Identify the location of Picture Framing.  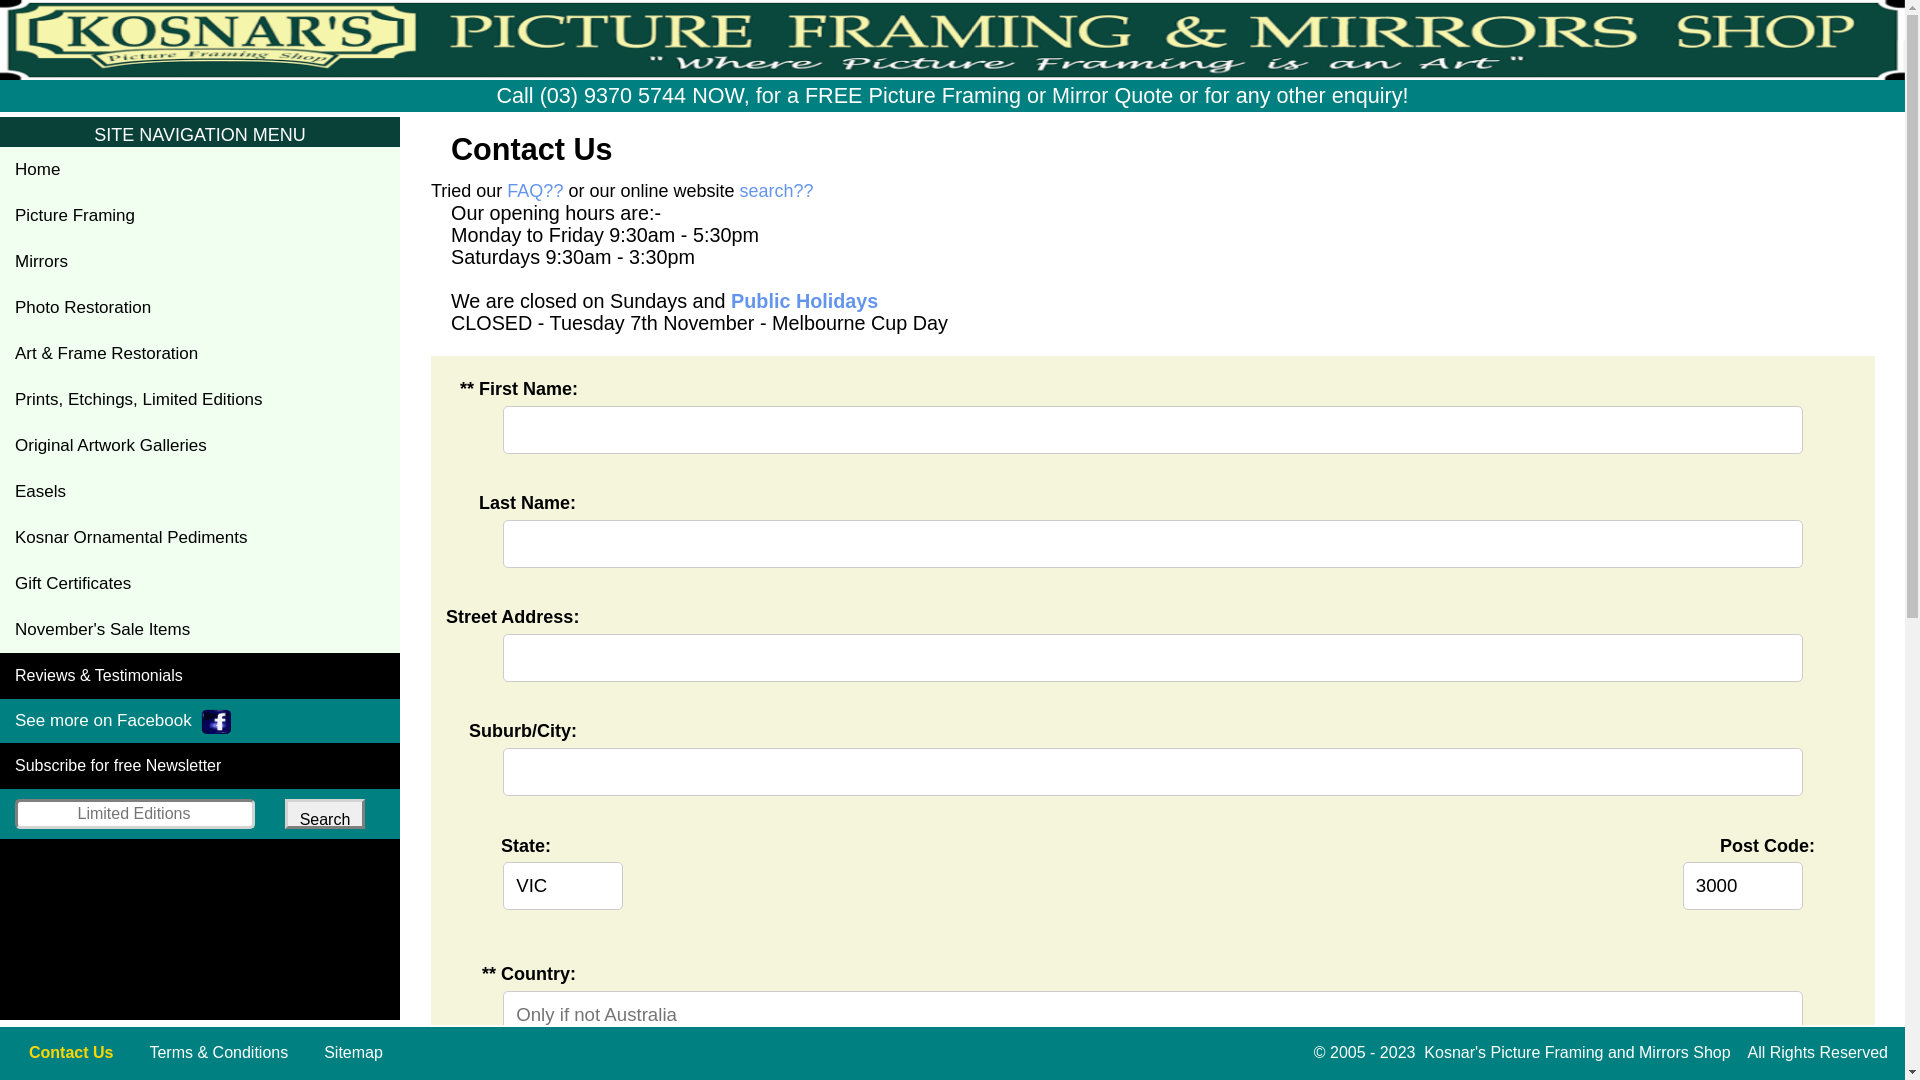
(200, 216).